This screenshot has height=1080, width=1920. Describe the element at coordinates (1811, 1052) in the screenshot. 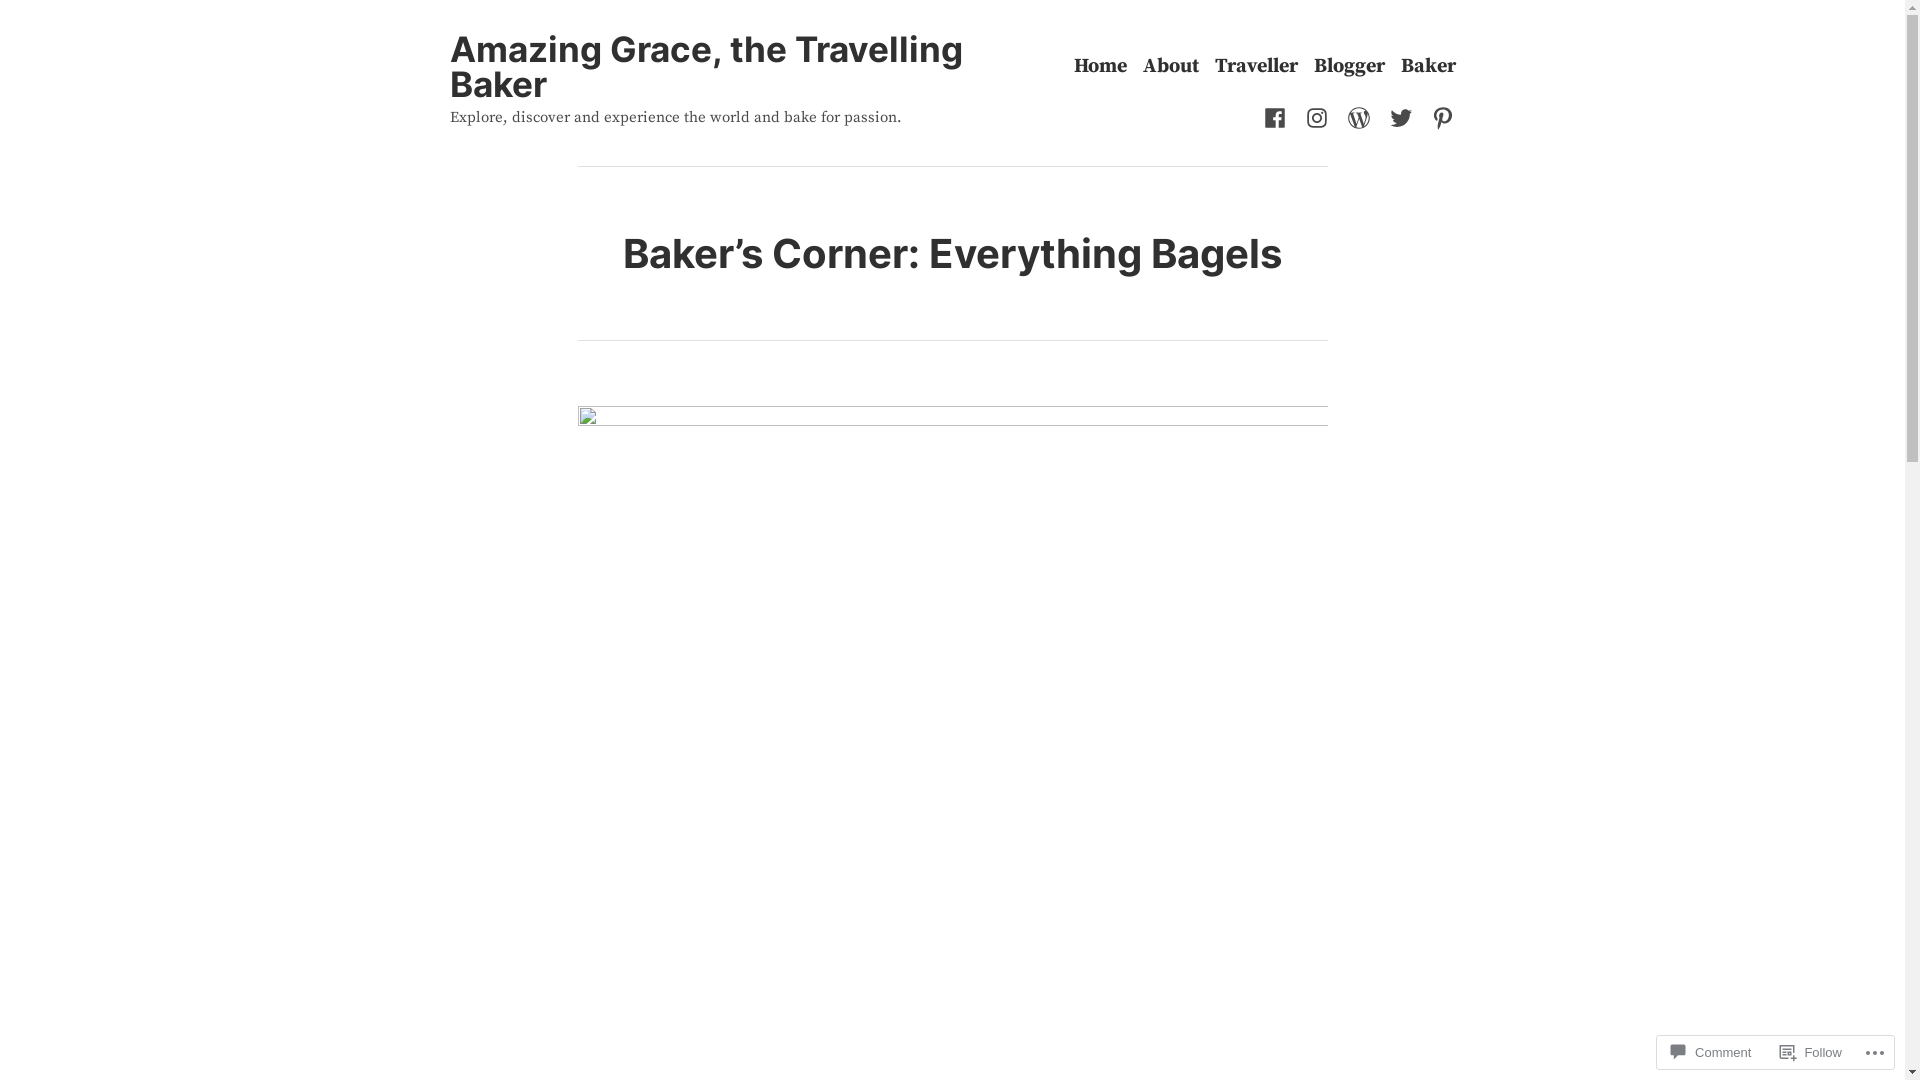

I see `Follow` at that location.